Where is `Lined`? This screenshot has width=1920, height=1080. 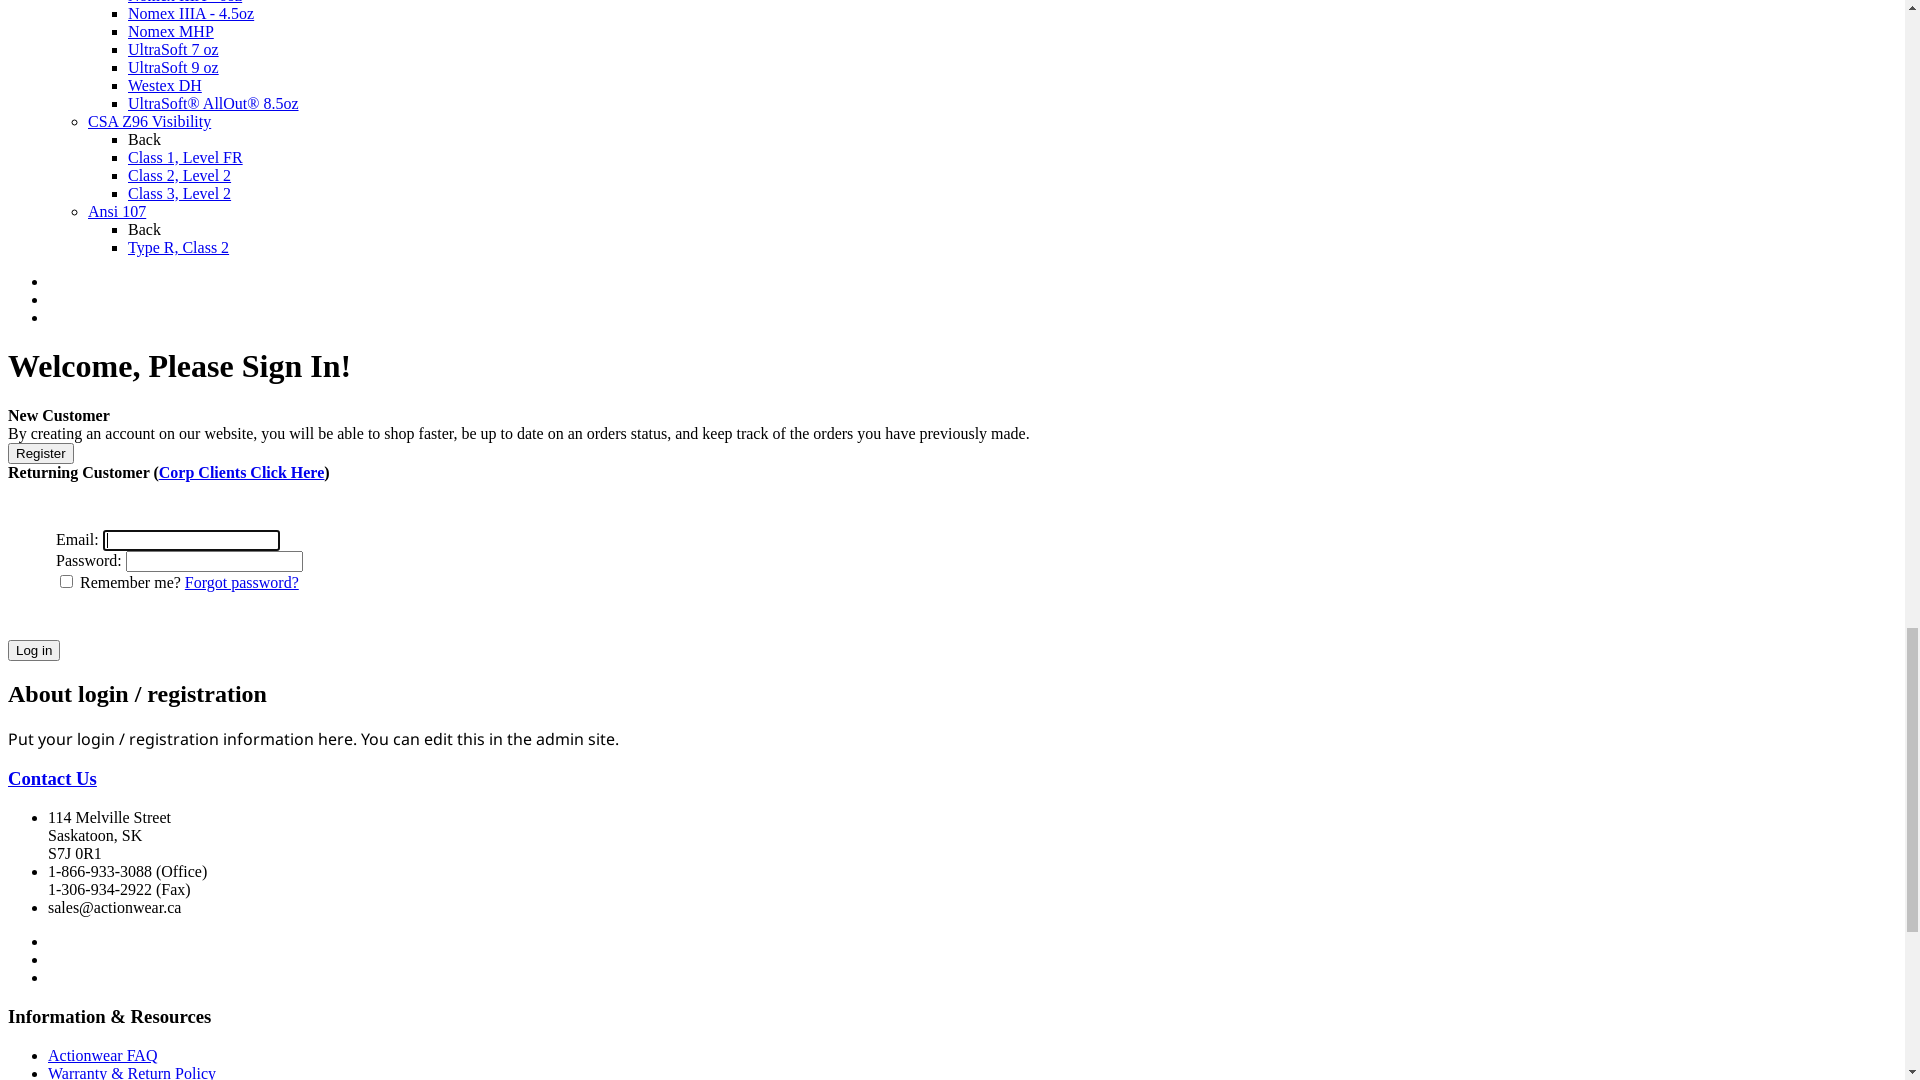
Lined is located at coordinates (106, 504).